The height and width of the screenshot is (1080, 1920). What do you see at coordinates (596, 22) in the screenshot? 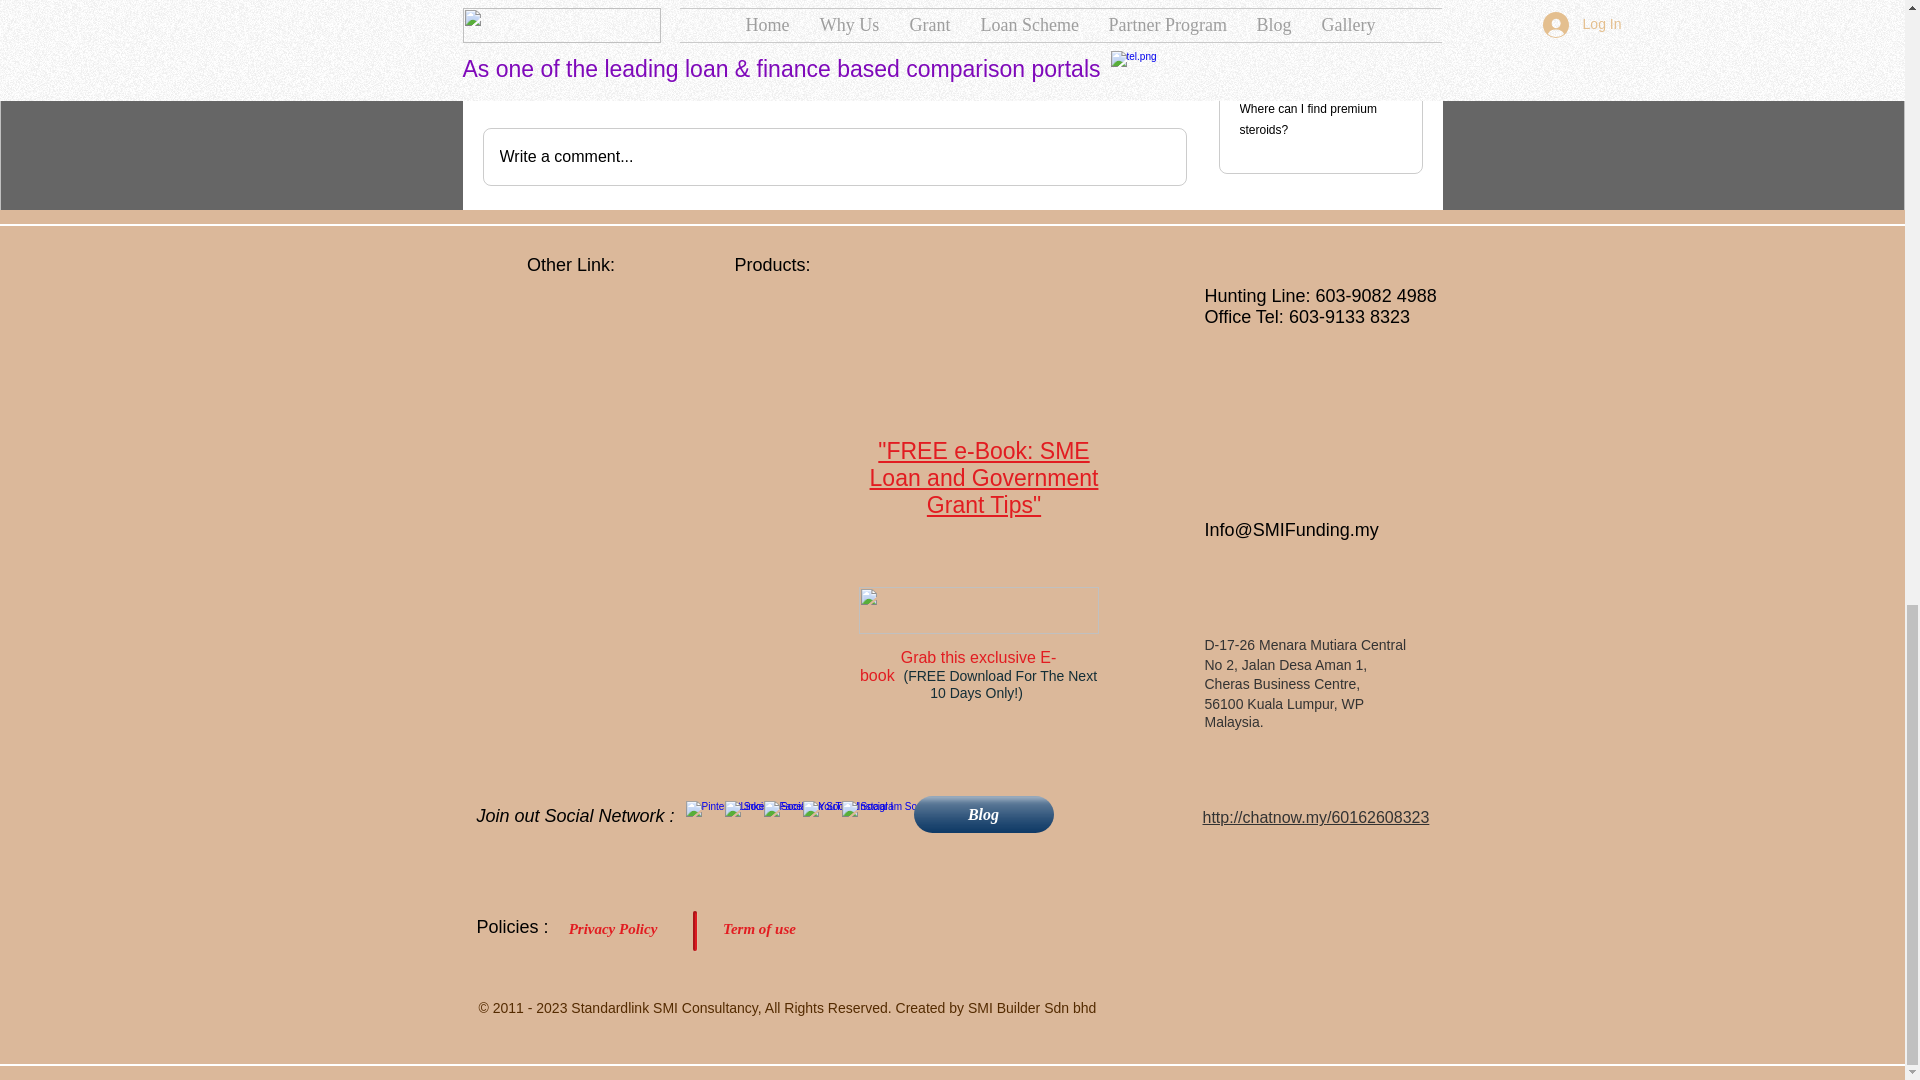
I see `Share` at bounding box center [596, 22].